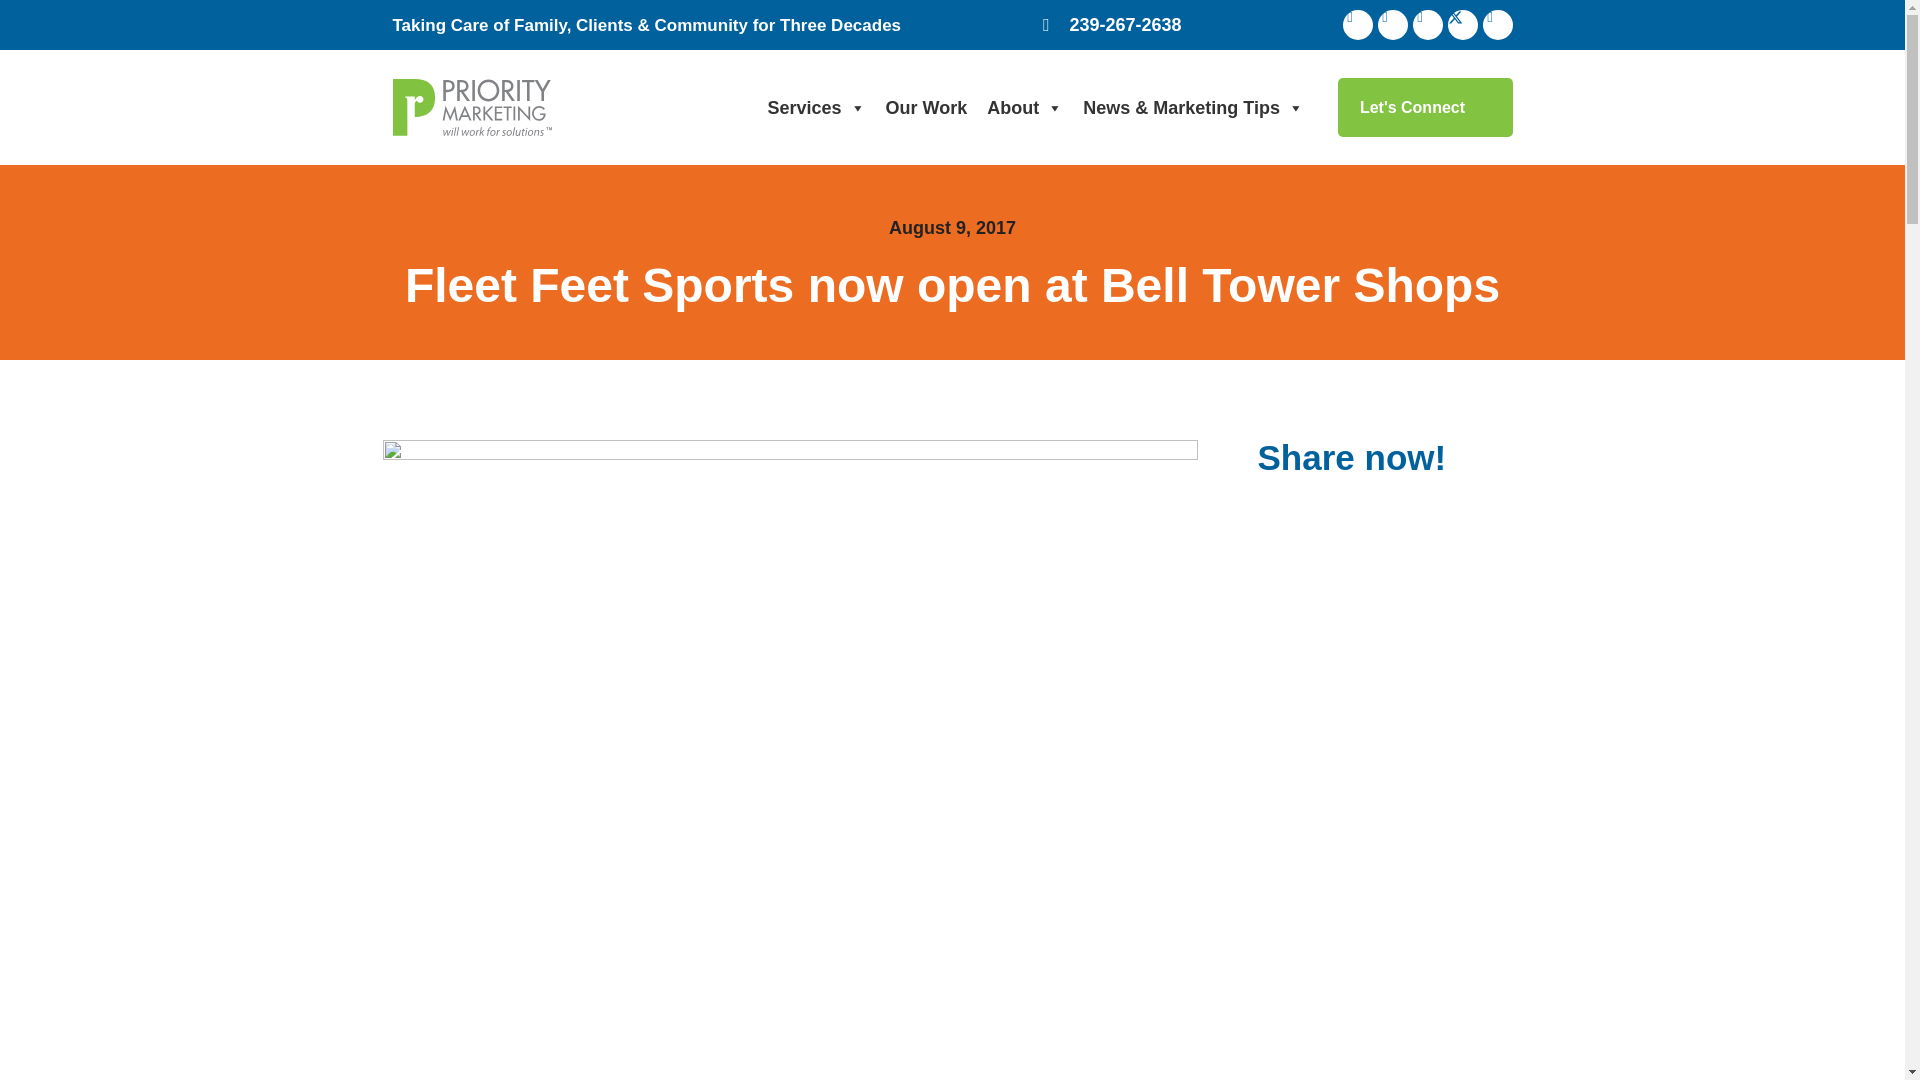 This screenshot has width=1920, height=1080. I want to click on About, so click(1025, 108).